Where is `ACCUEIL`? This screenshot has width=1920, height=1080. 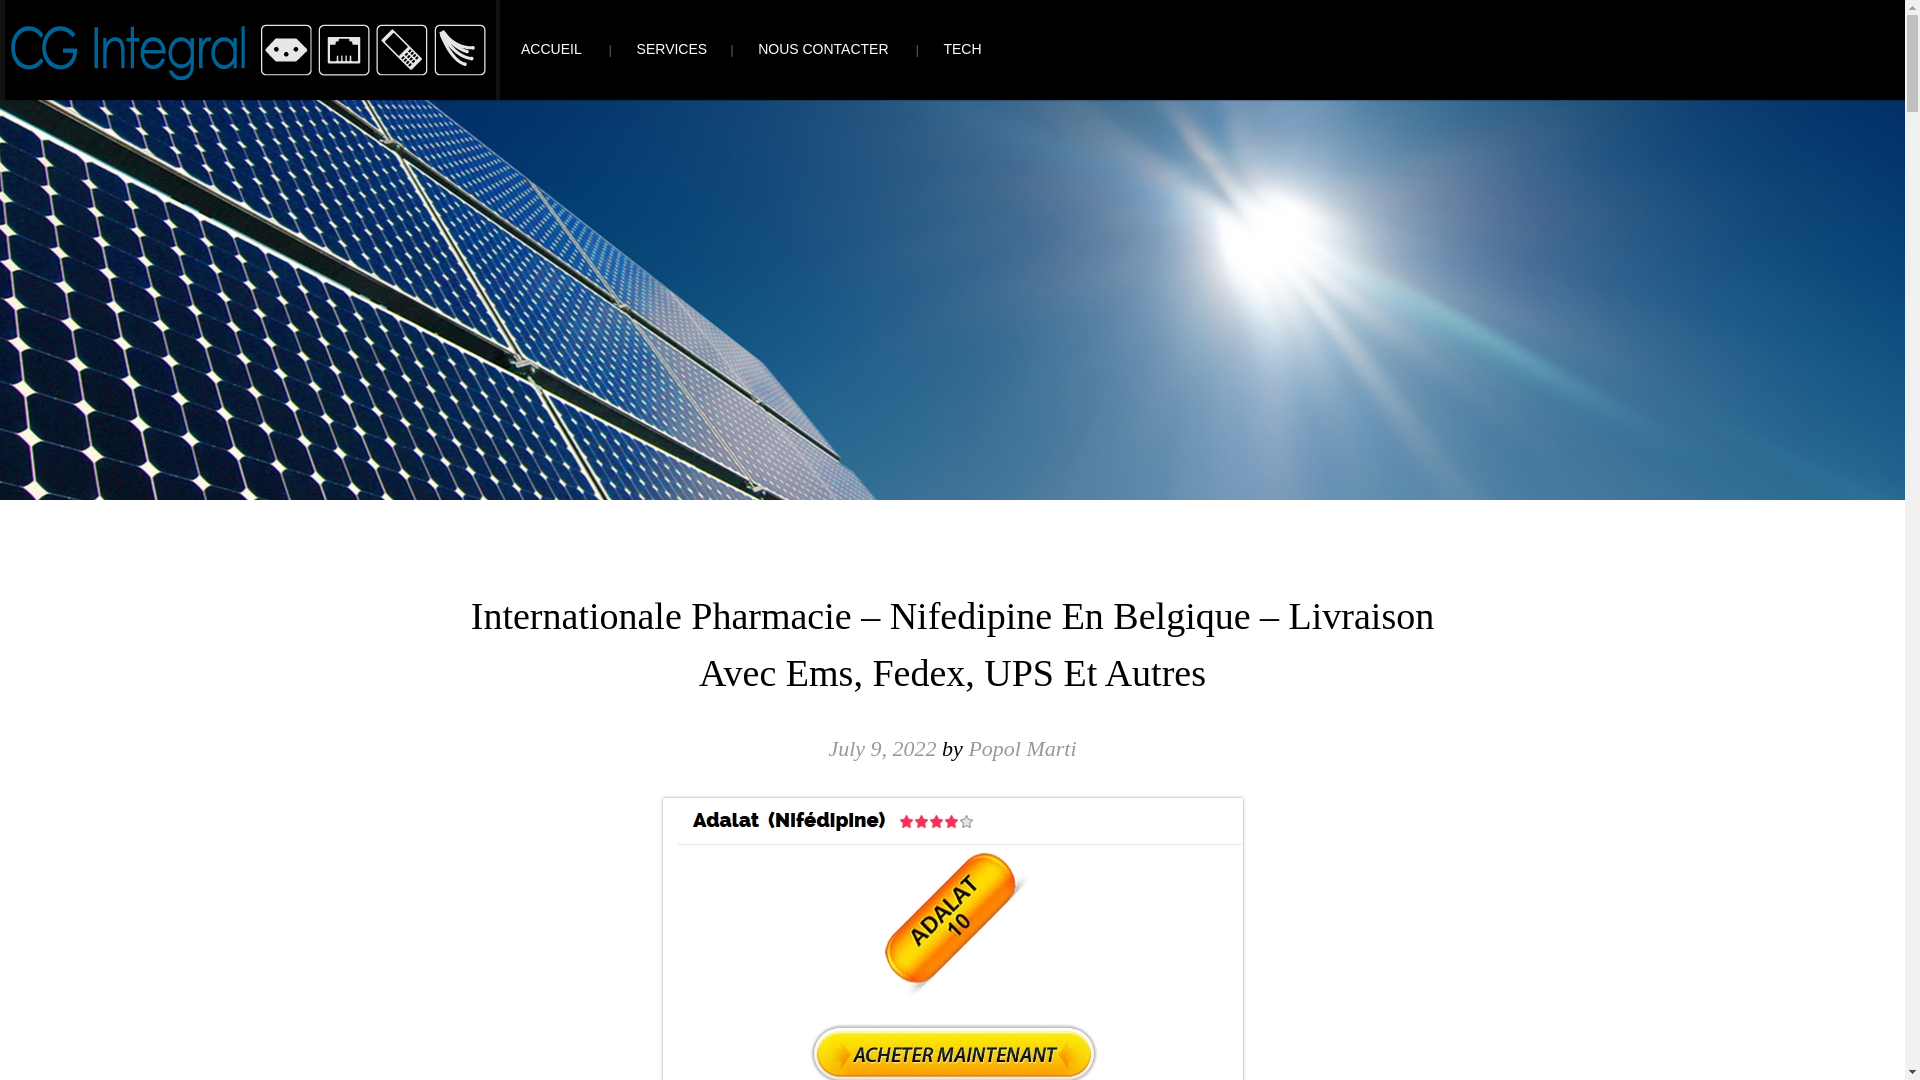
ACCUEIL is located at coordinates (544, 49).